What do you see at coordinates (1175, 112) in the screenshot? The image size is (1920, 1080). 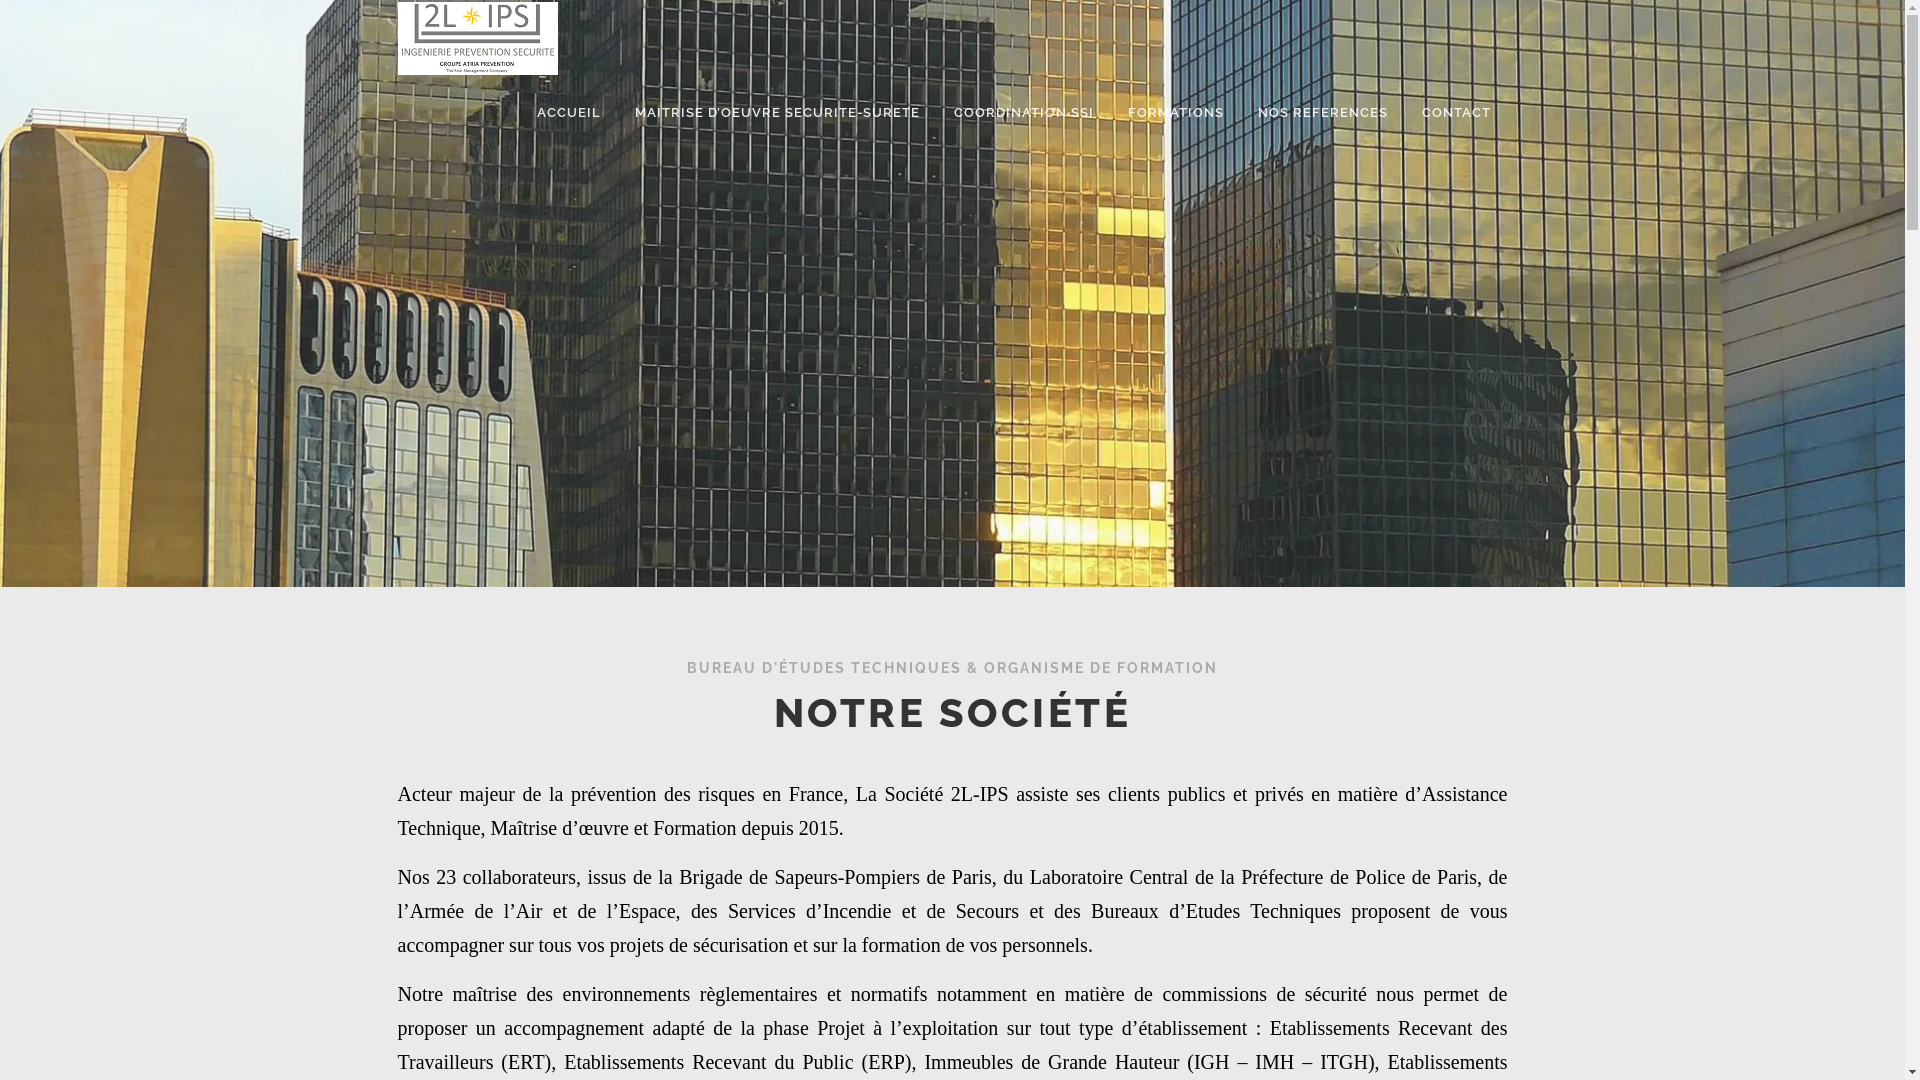 I see `FORMATIONS` at bounding box center [1175, 112].